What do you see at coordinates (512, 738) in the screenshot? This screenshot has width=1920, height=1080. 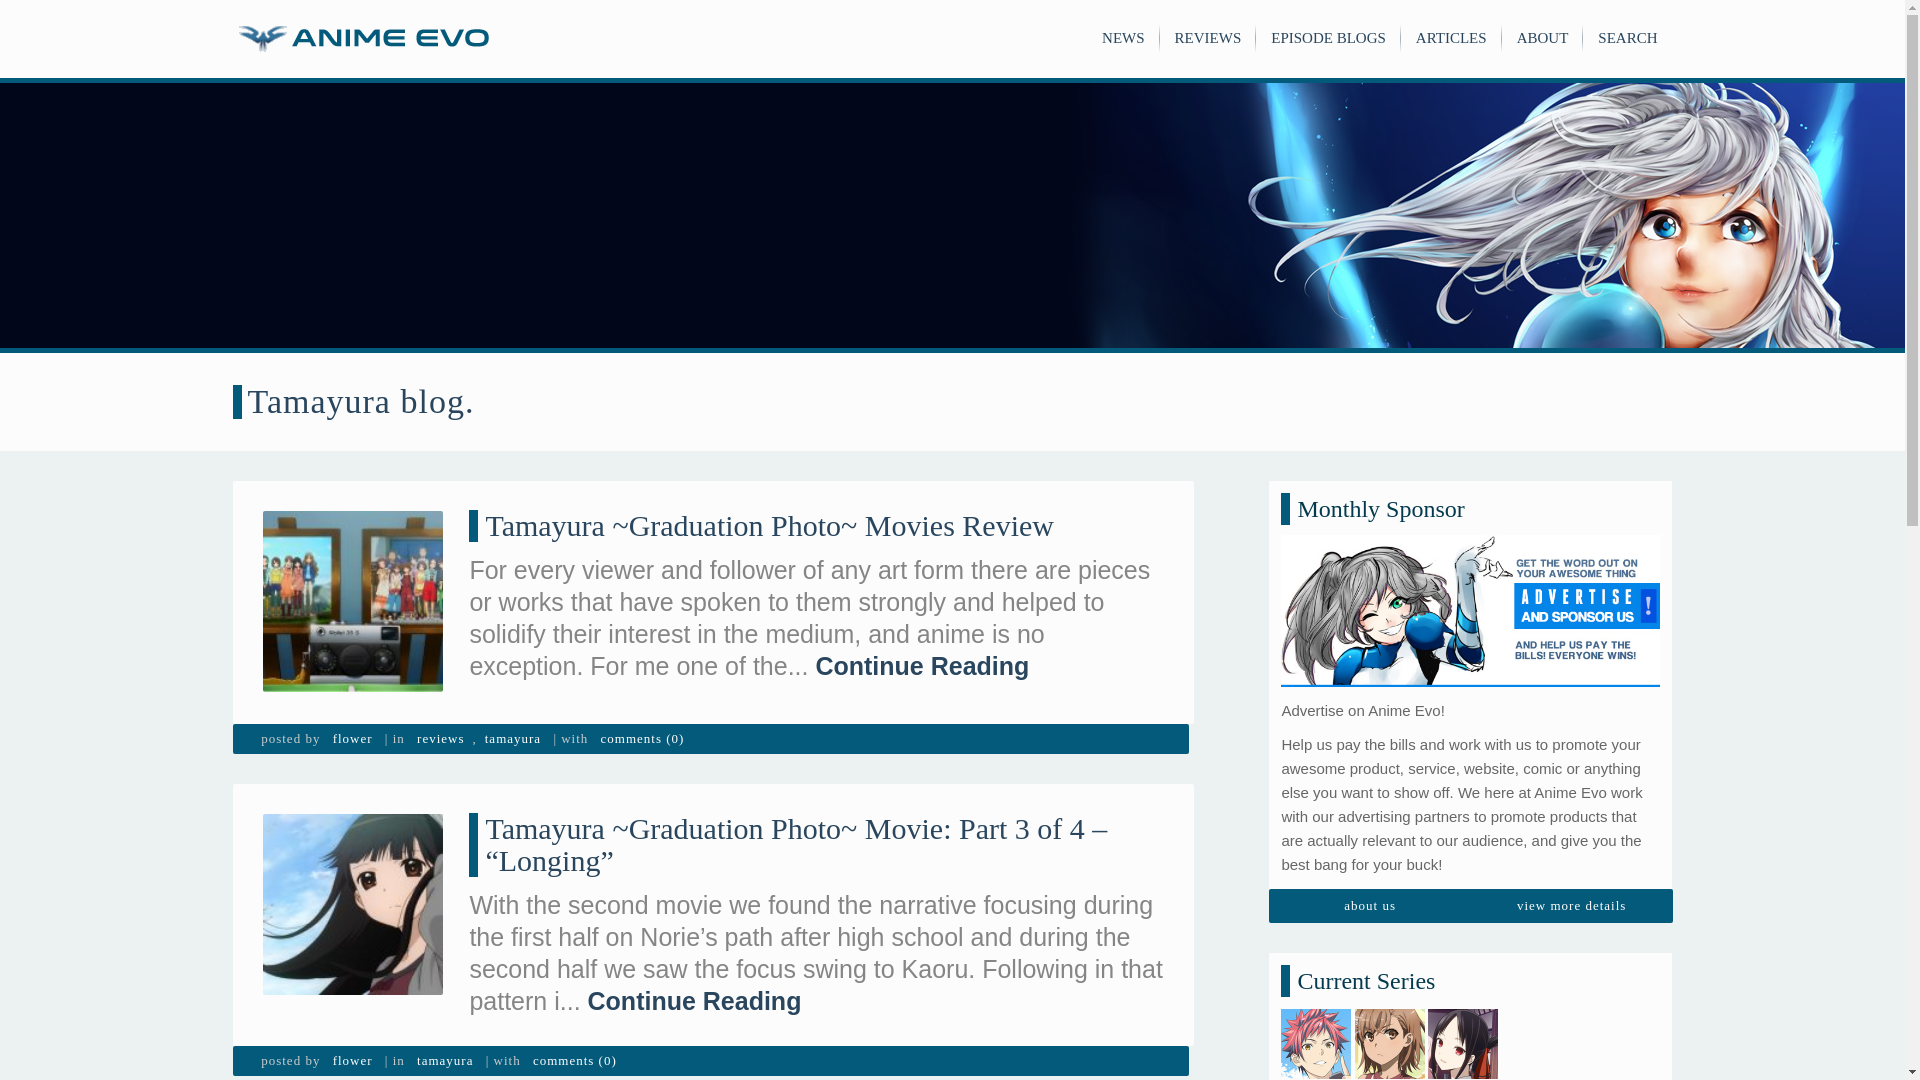 I see `tamayura` at bounding box center [512, 738].